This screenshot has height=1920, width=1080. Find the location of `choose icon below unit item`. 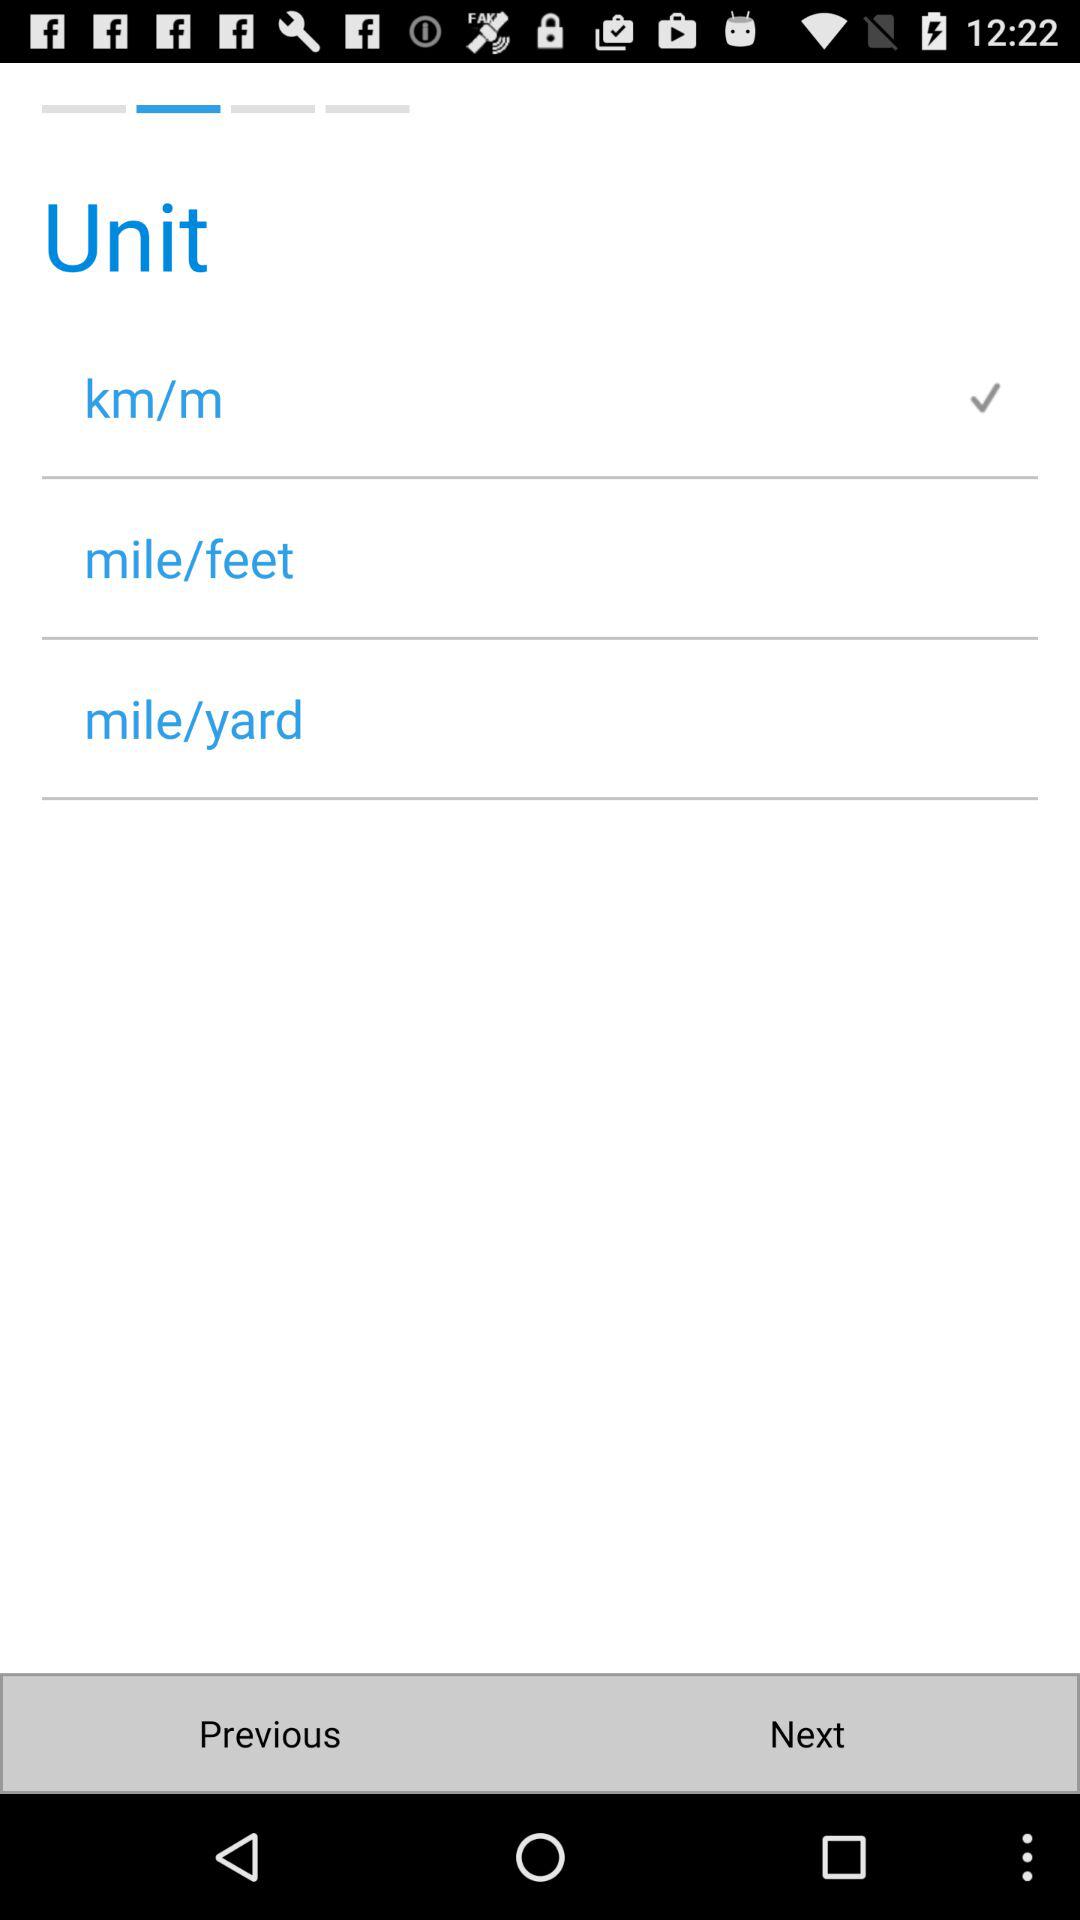

choose icon below unit item is located at coordinates (503, 396).